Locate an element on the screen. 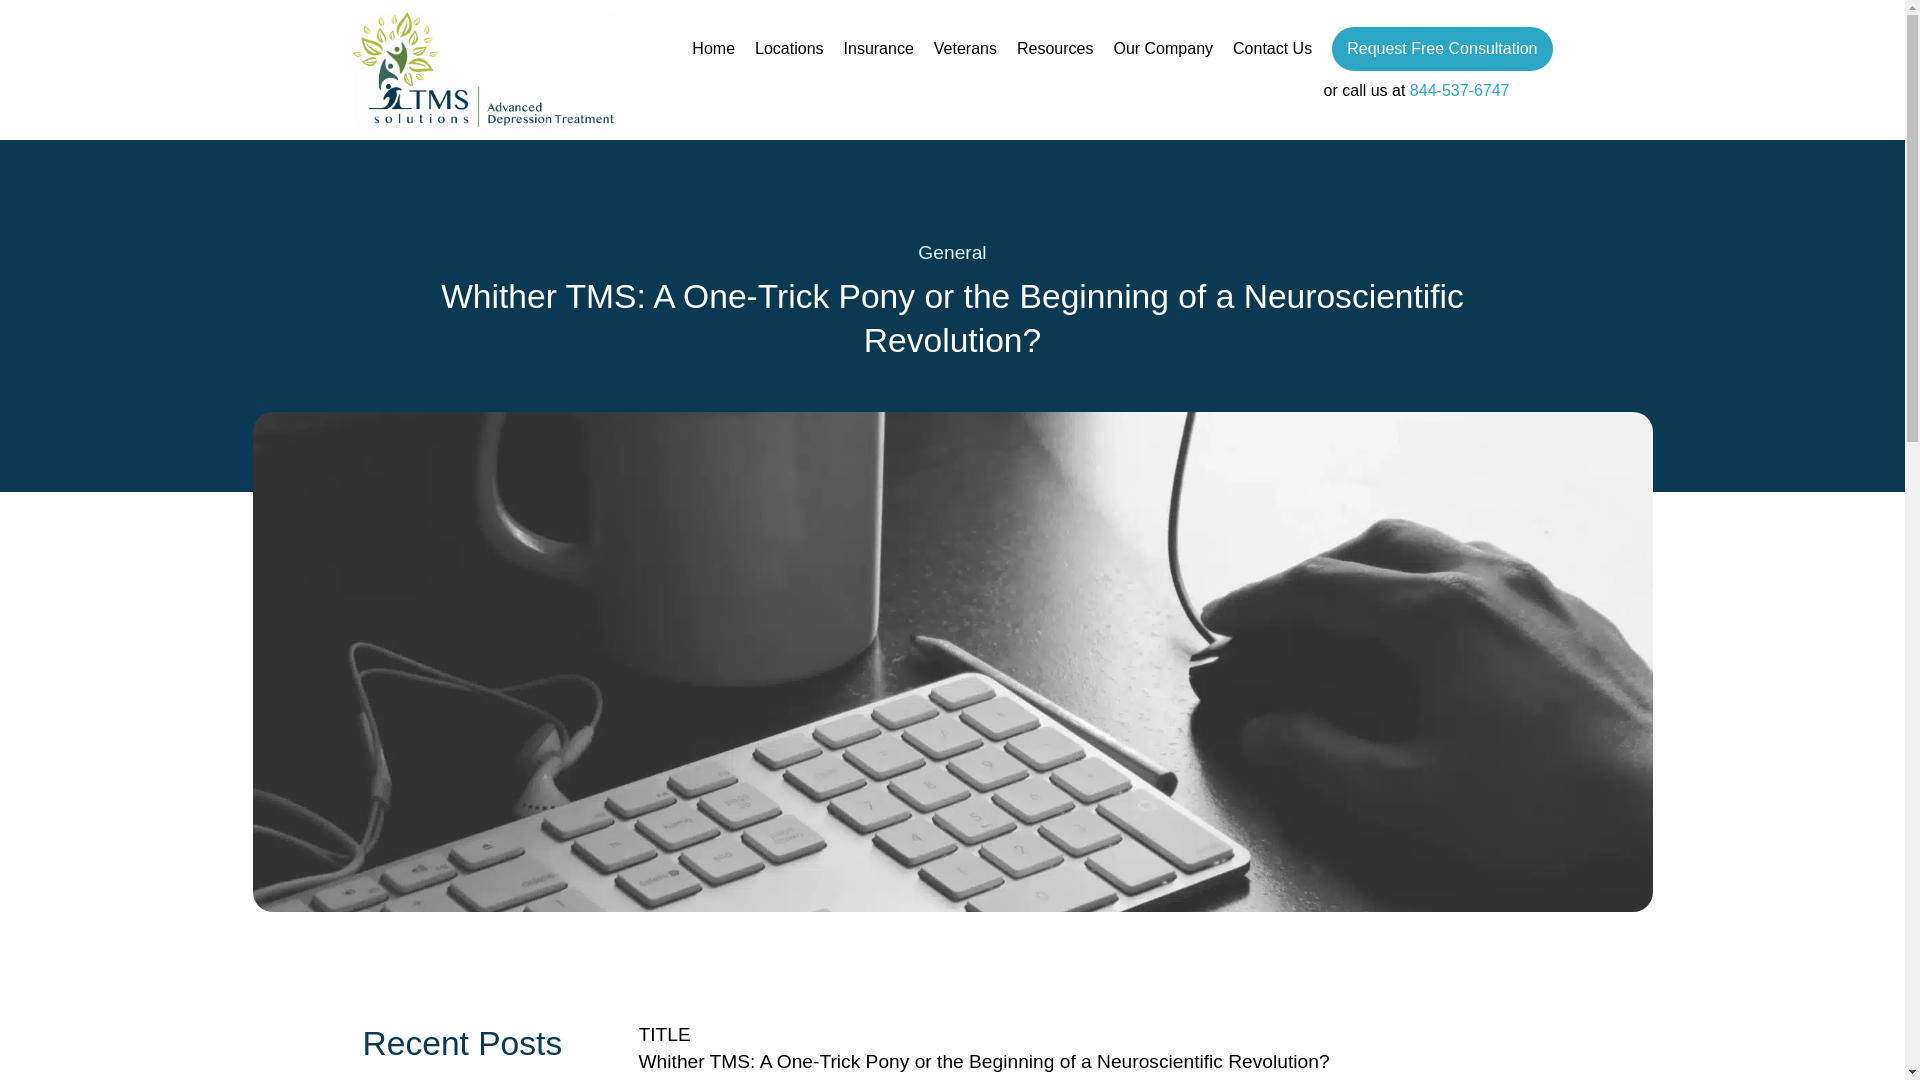  Contact Us is located at coordinates (1272, 48).